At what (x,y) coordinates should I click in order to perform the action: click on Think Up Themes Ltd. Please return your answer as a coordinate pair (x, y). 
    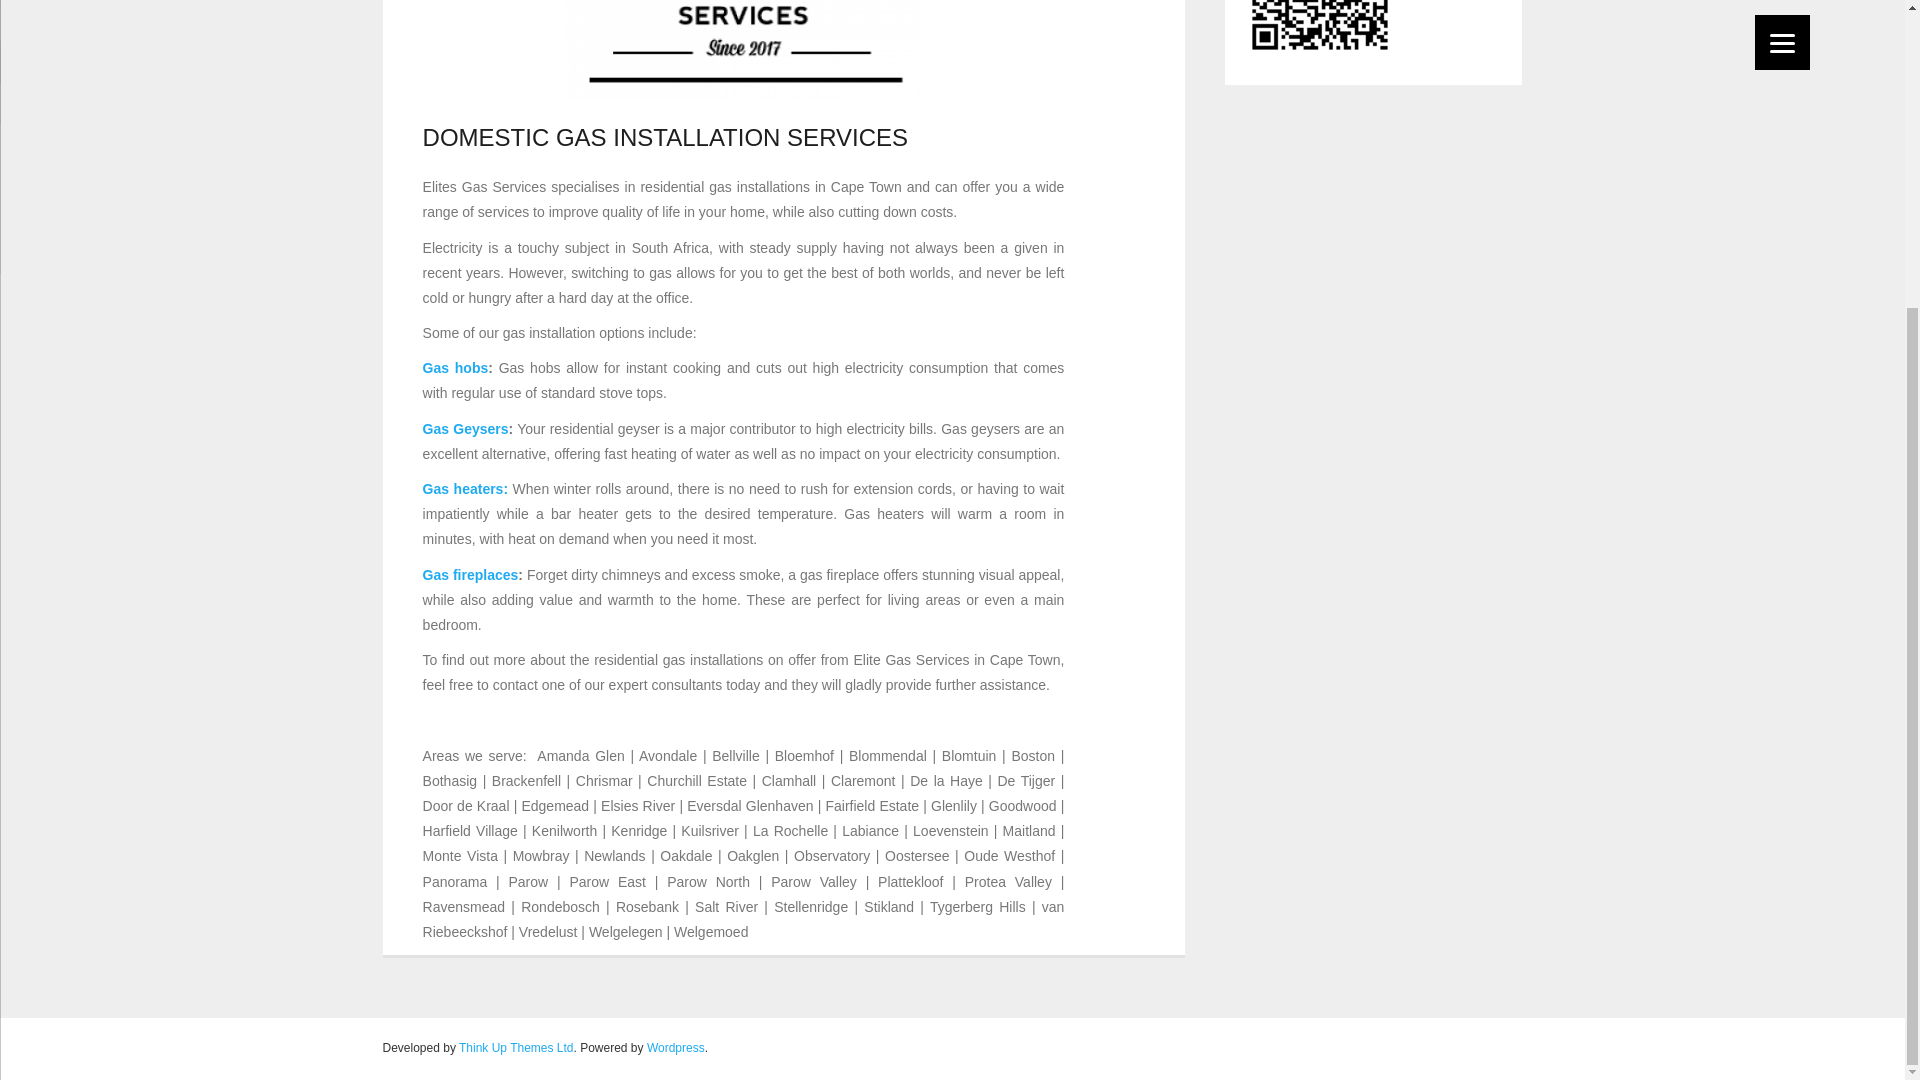
    Looking at the image, I should click on (516, 1048).